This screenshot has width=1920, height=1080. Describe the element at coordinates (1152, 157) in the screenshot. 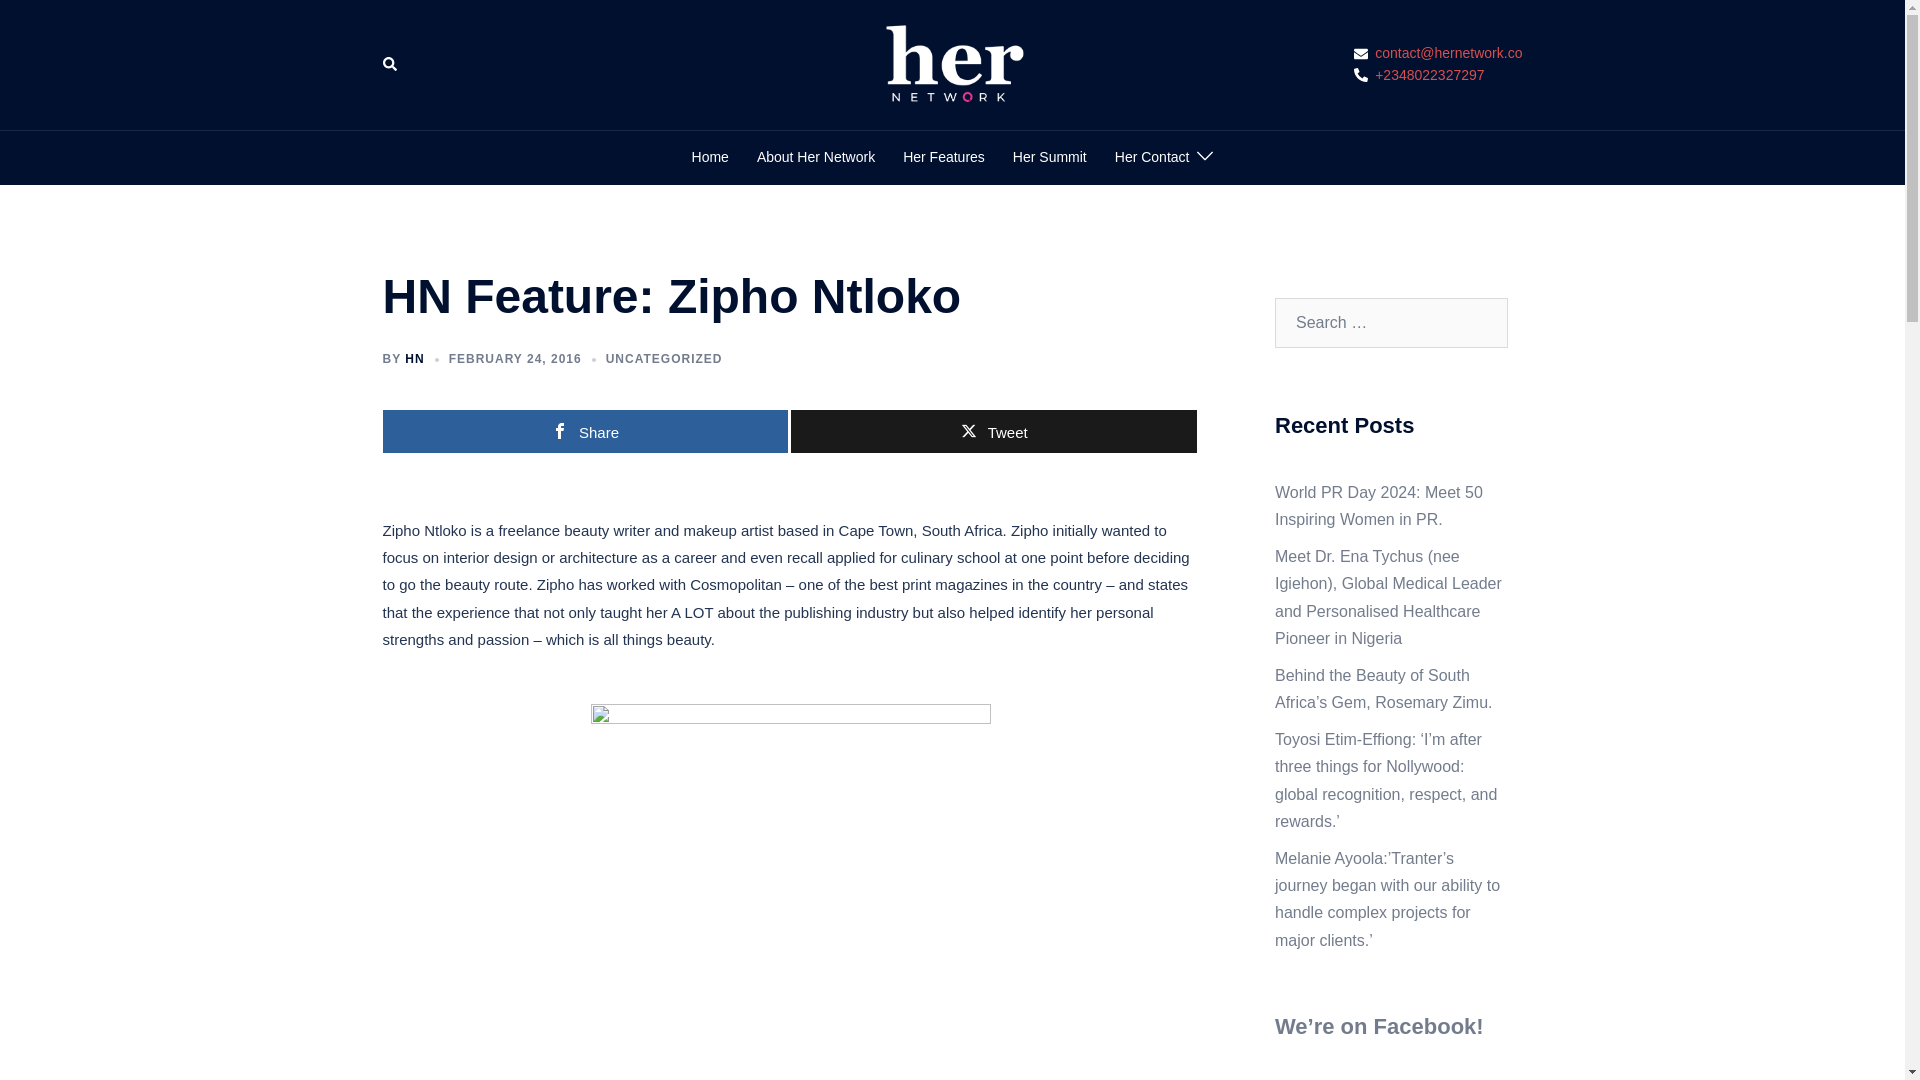

I see `Her Contact` at that location.